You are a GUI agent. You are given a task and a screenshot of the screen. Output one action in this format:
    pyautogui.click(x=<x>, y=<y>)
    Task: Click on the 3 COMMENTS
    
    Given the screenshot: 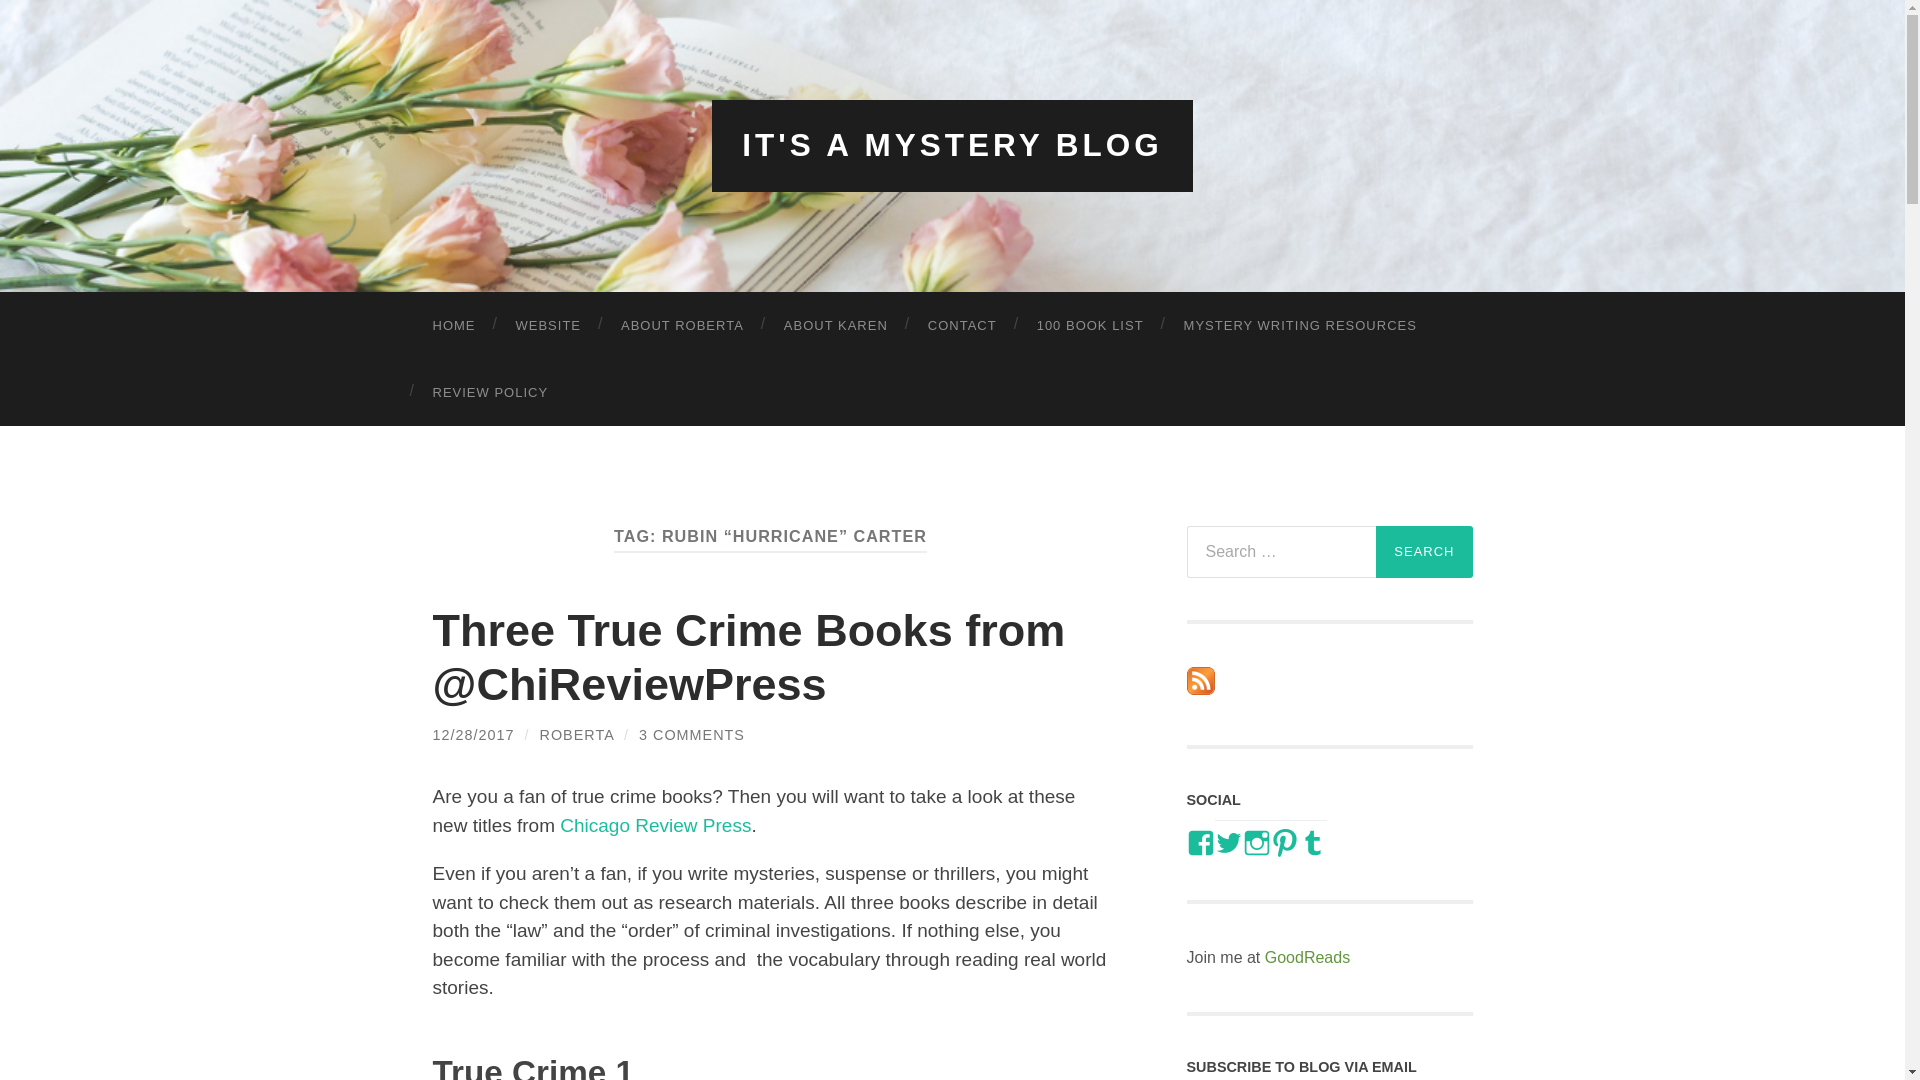 What is the action you would take?
    pyautogui.click(x=692, y=734)
    